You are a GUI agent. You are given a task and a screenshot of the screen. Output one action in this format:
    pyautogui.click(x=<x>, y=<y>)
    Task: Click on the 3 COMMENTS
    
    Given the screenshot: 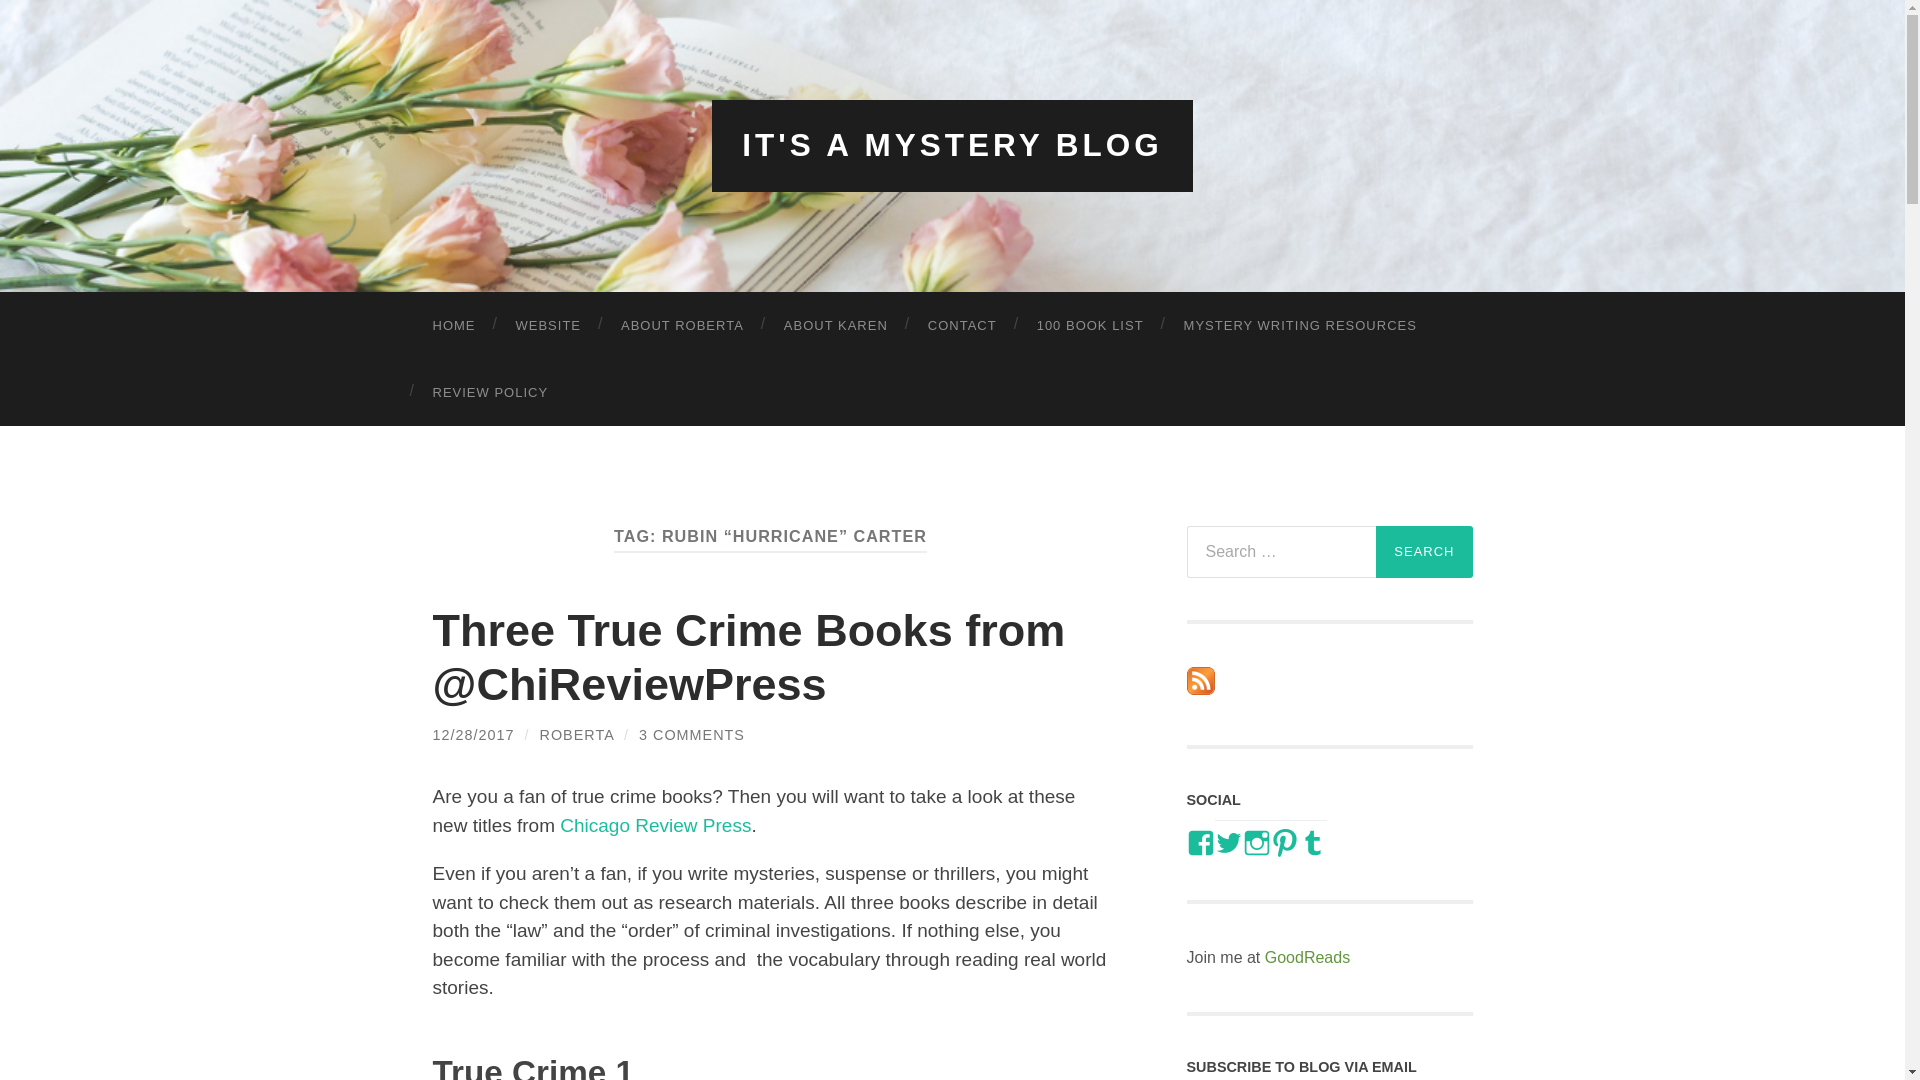 What is the action you would take?
    pyautogui.click(x=692, y=734)
    